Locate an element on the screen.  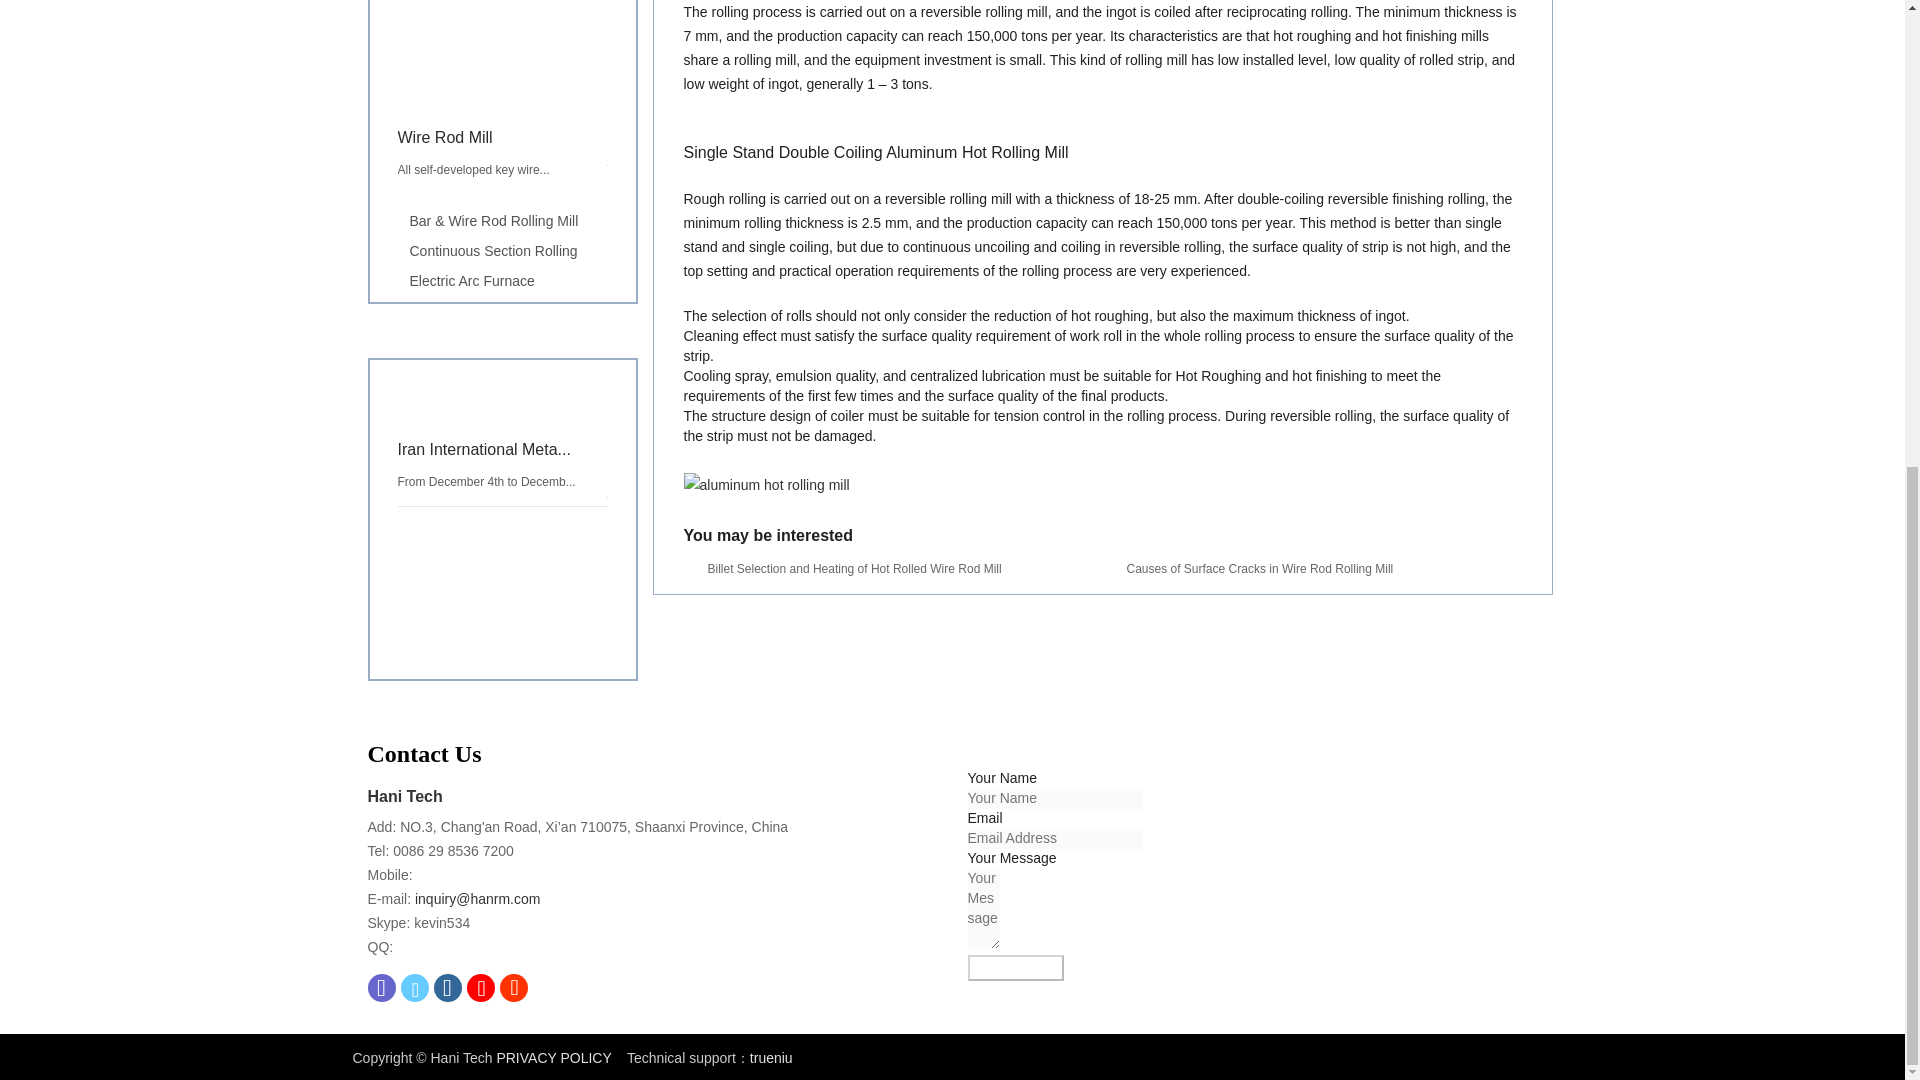
twitter is located at coordinates (448, 990).